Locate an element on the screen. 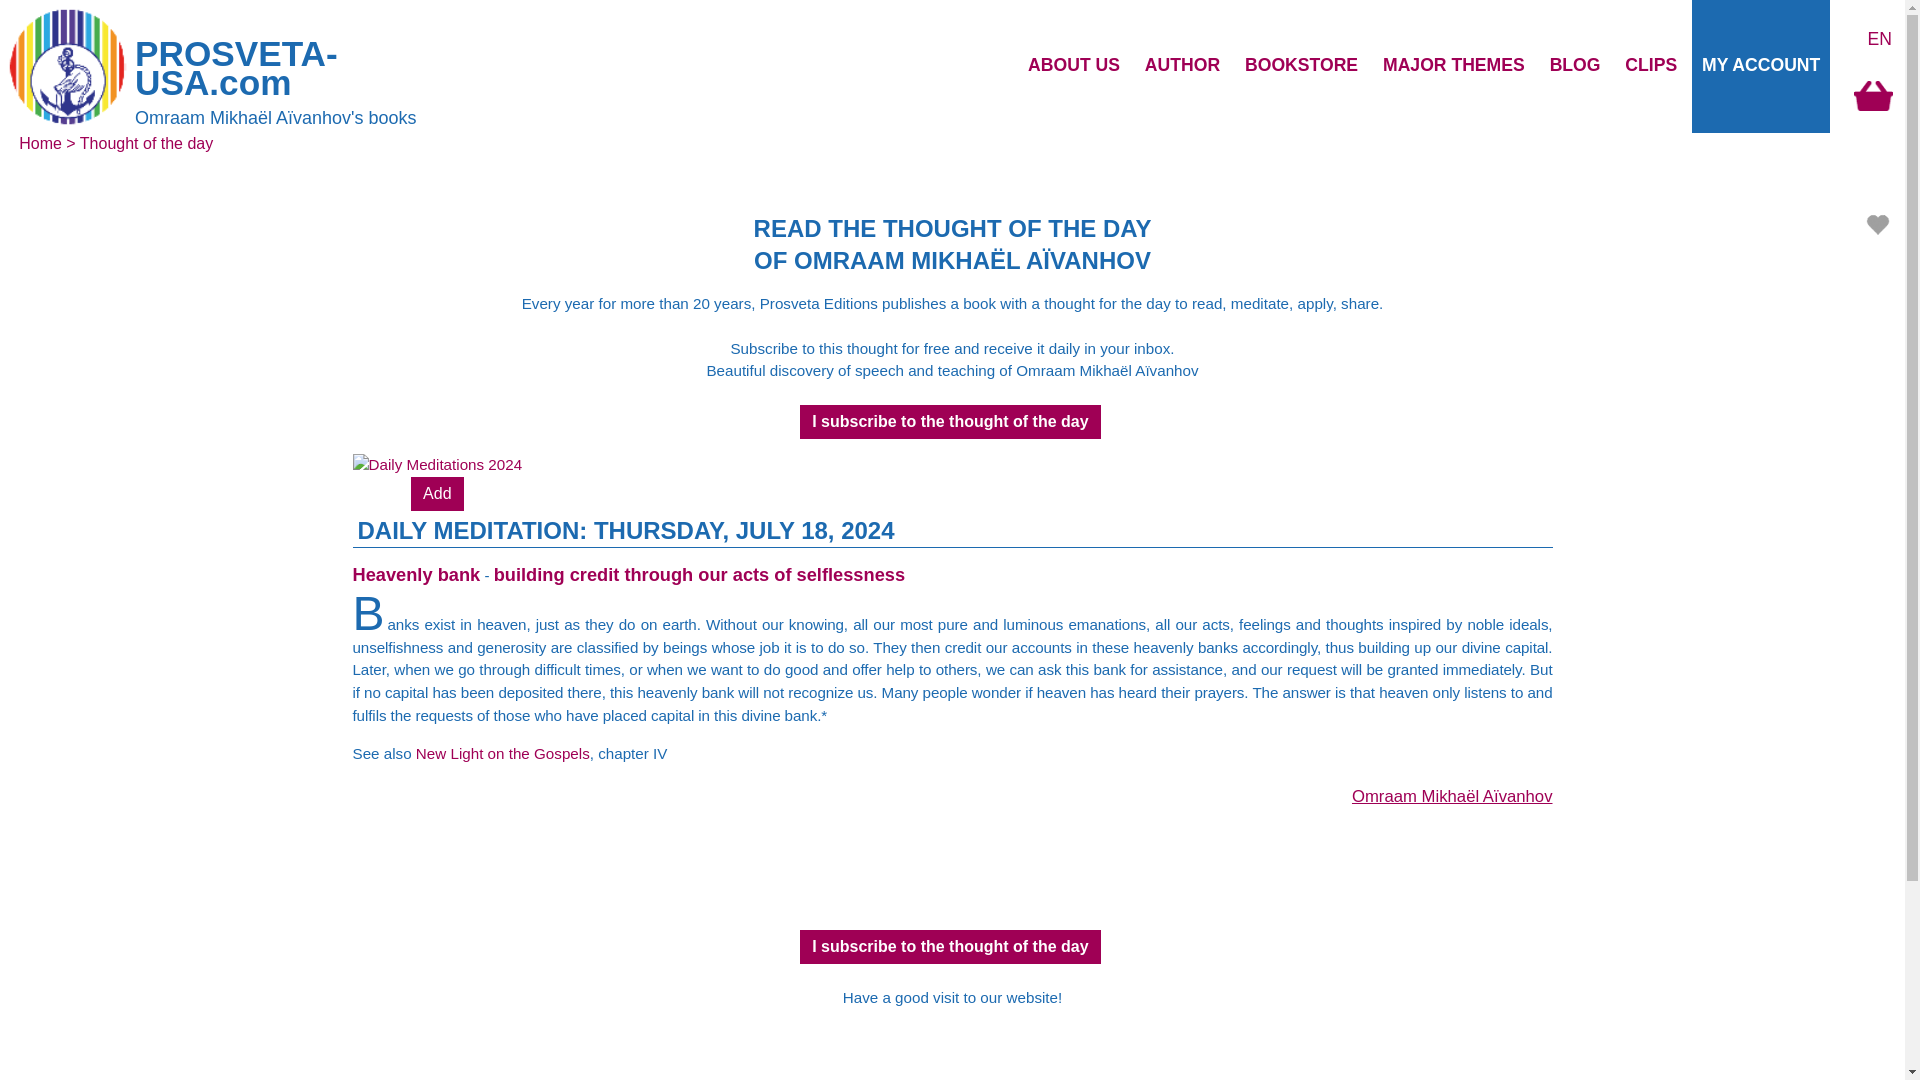  Home is located at coordinates (40, 144).